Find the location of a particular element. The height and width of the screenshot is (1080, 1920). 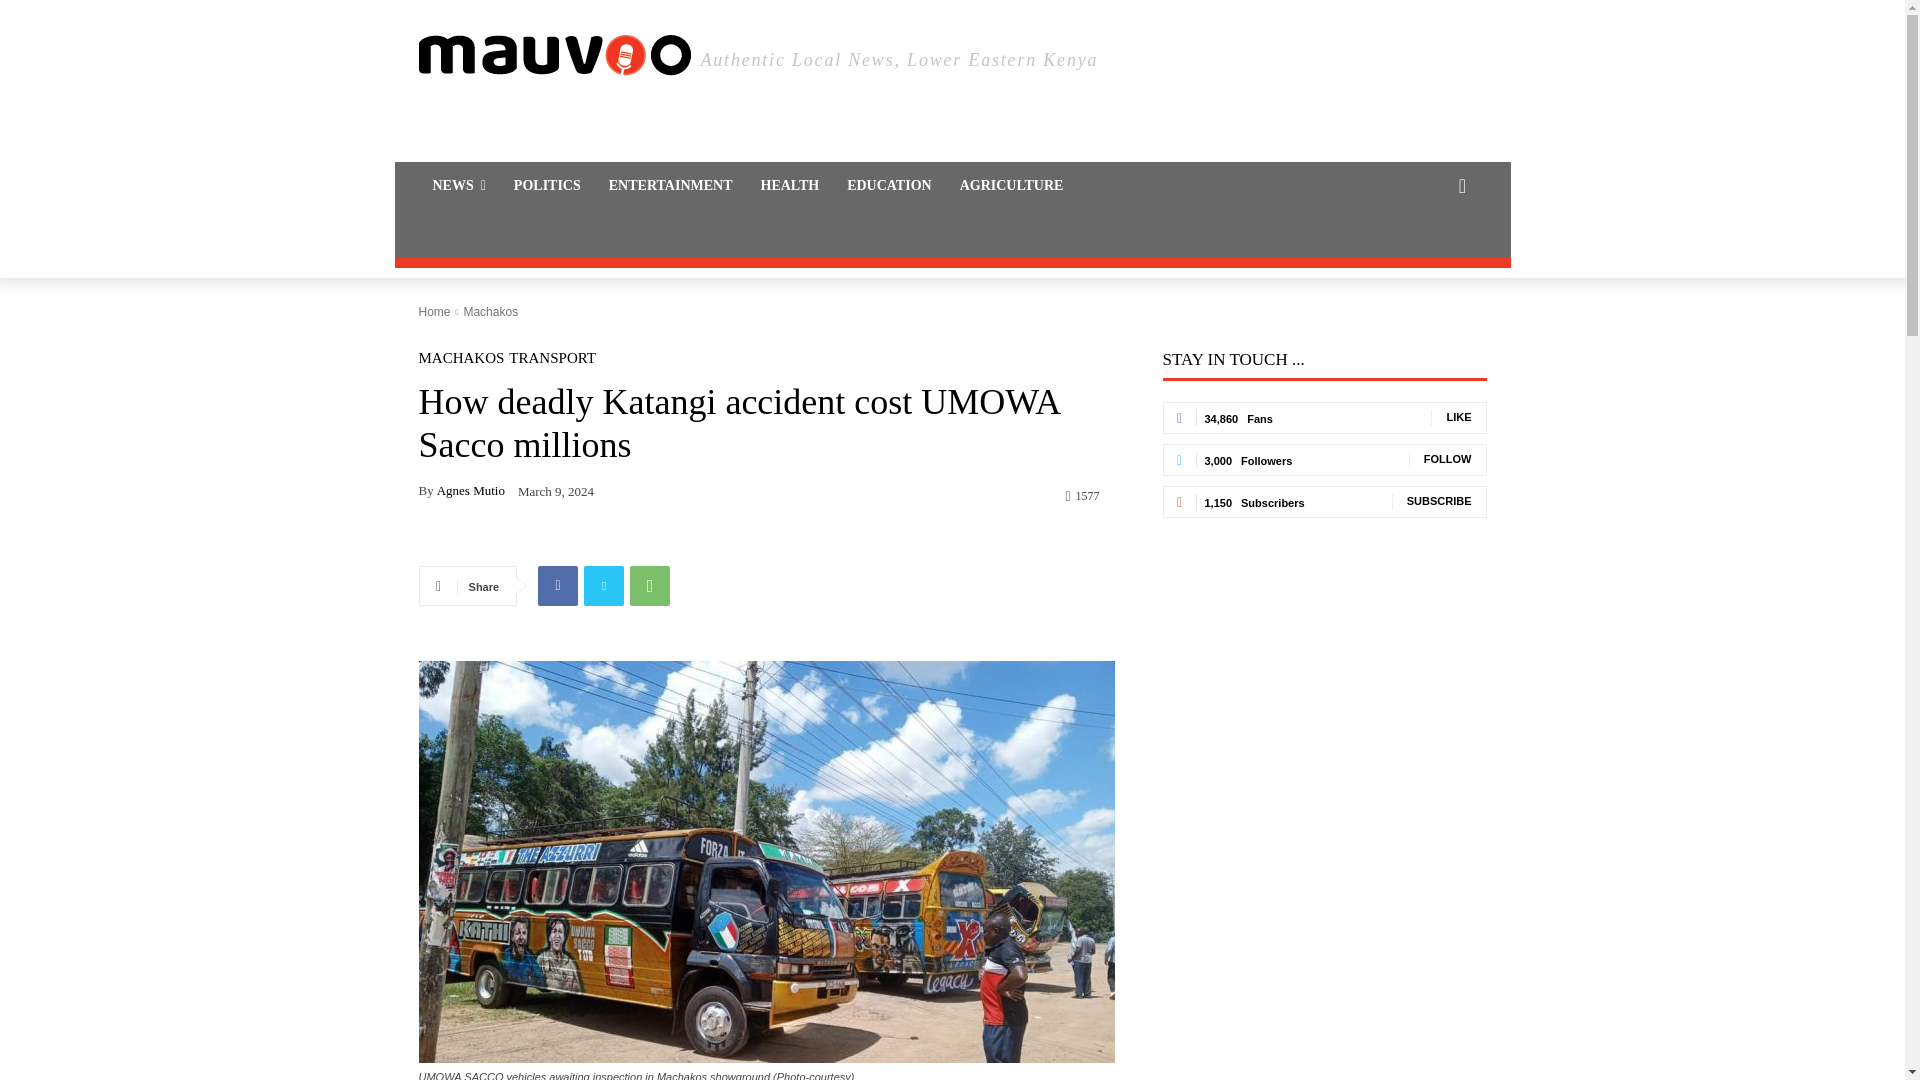

View all posts in Machakos is located at coordinates (490, 311).